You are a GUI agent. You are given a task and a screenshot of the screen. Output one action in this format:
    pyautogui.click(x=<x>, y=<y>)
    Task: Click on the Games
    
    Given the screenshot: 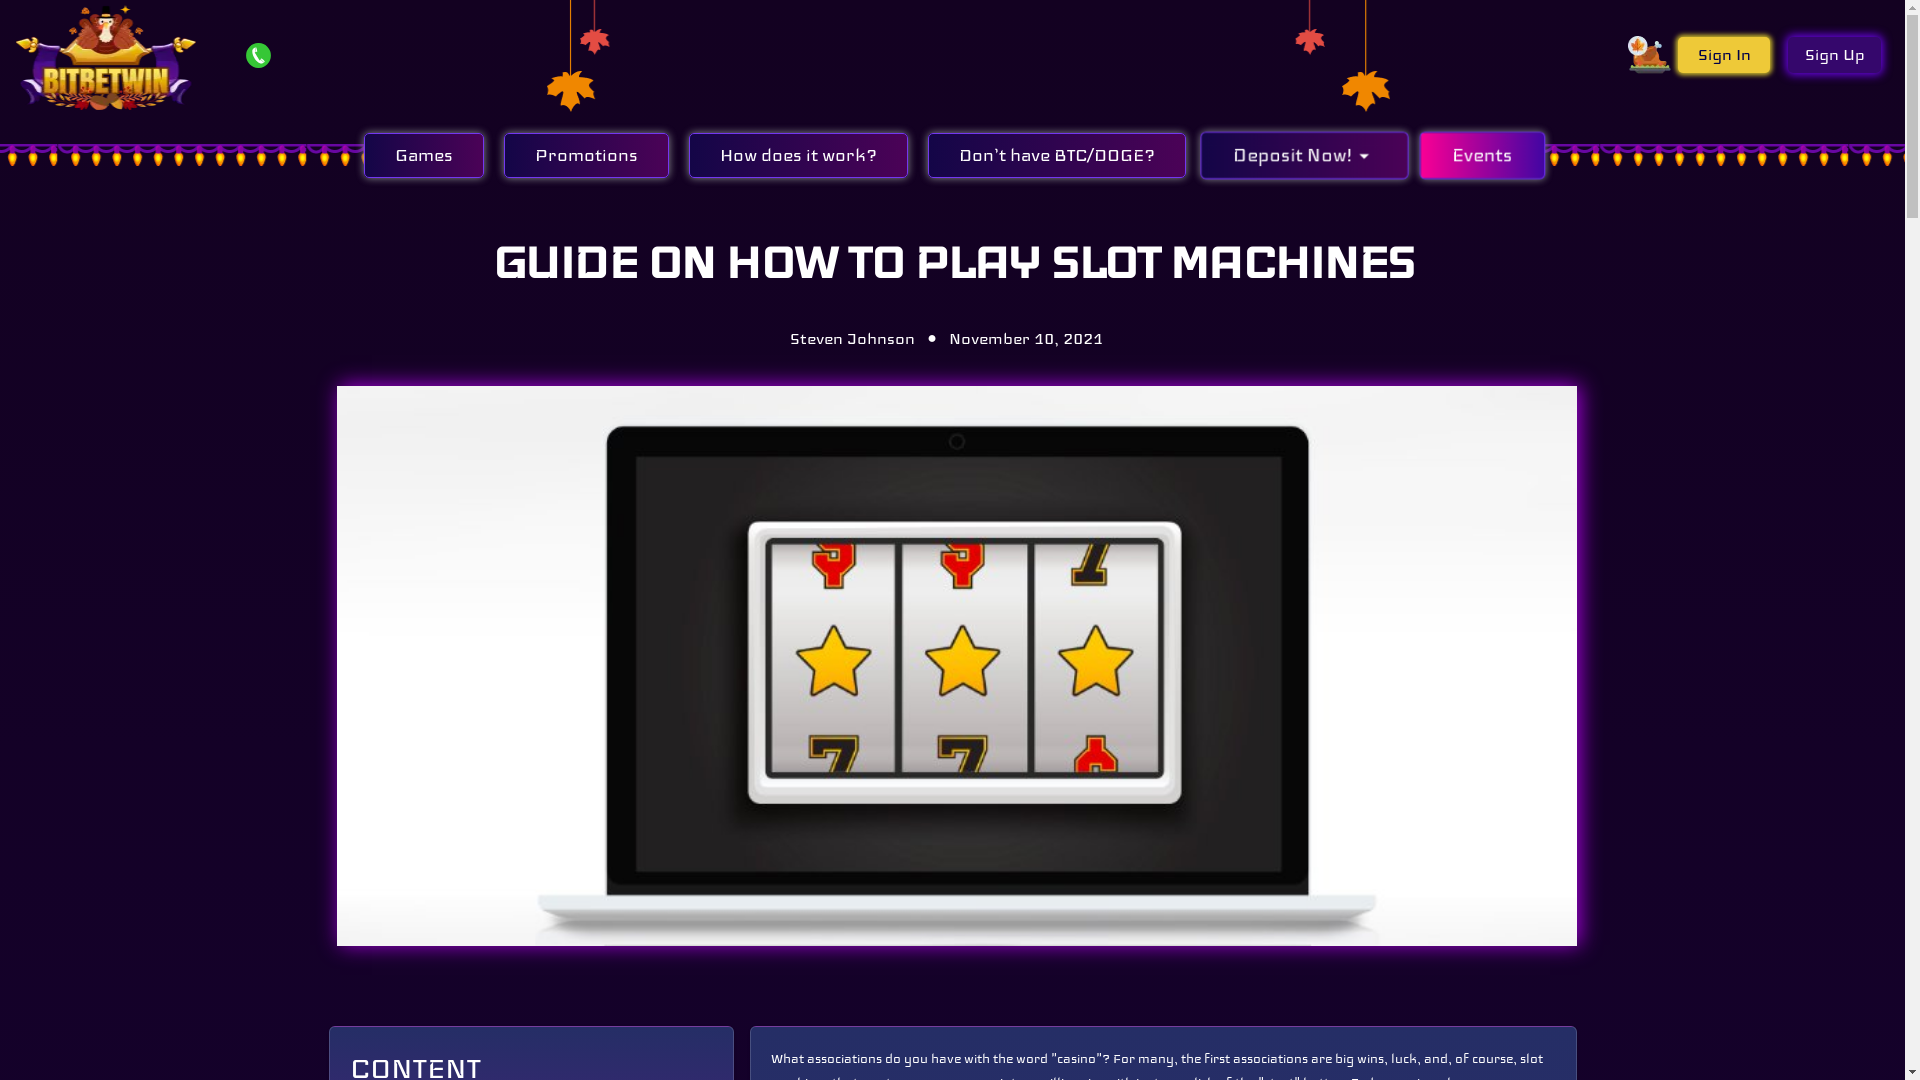 What is the action you would take?
    pyautogui.click(x=424, y=154)
    